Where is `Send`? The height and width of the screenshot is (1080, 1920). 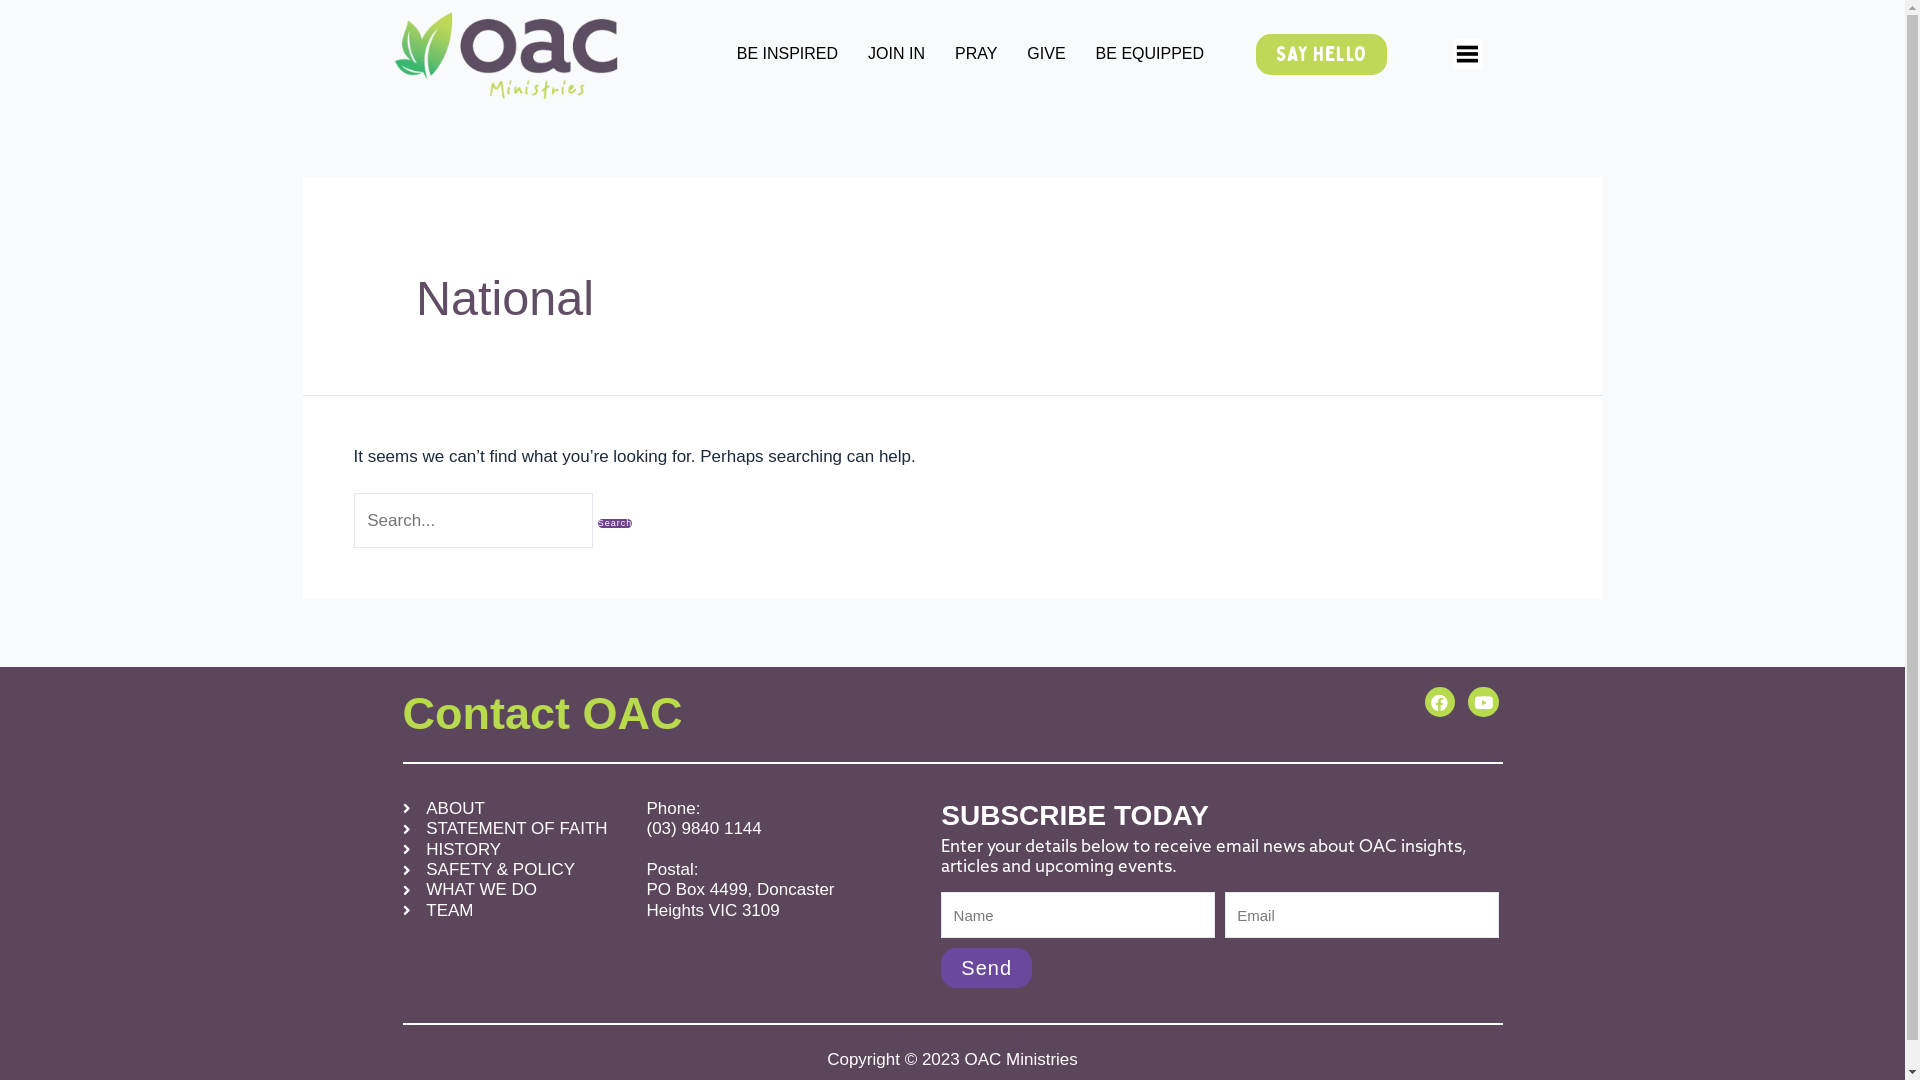 Send is located at coordinates (986, 968).